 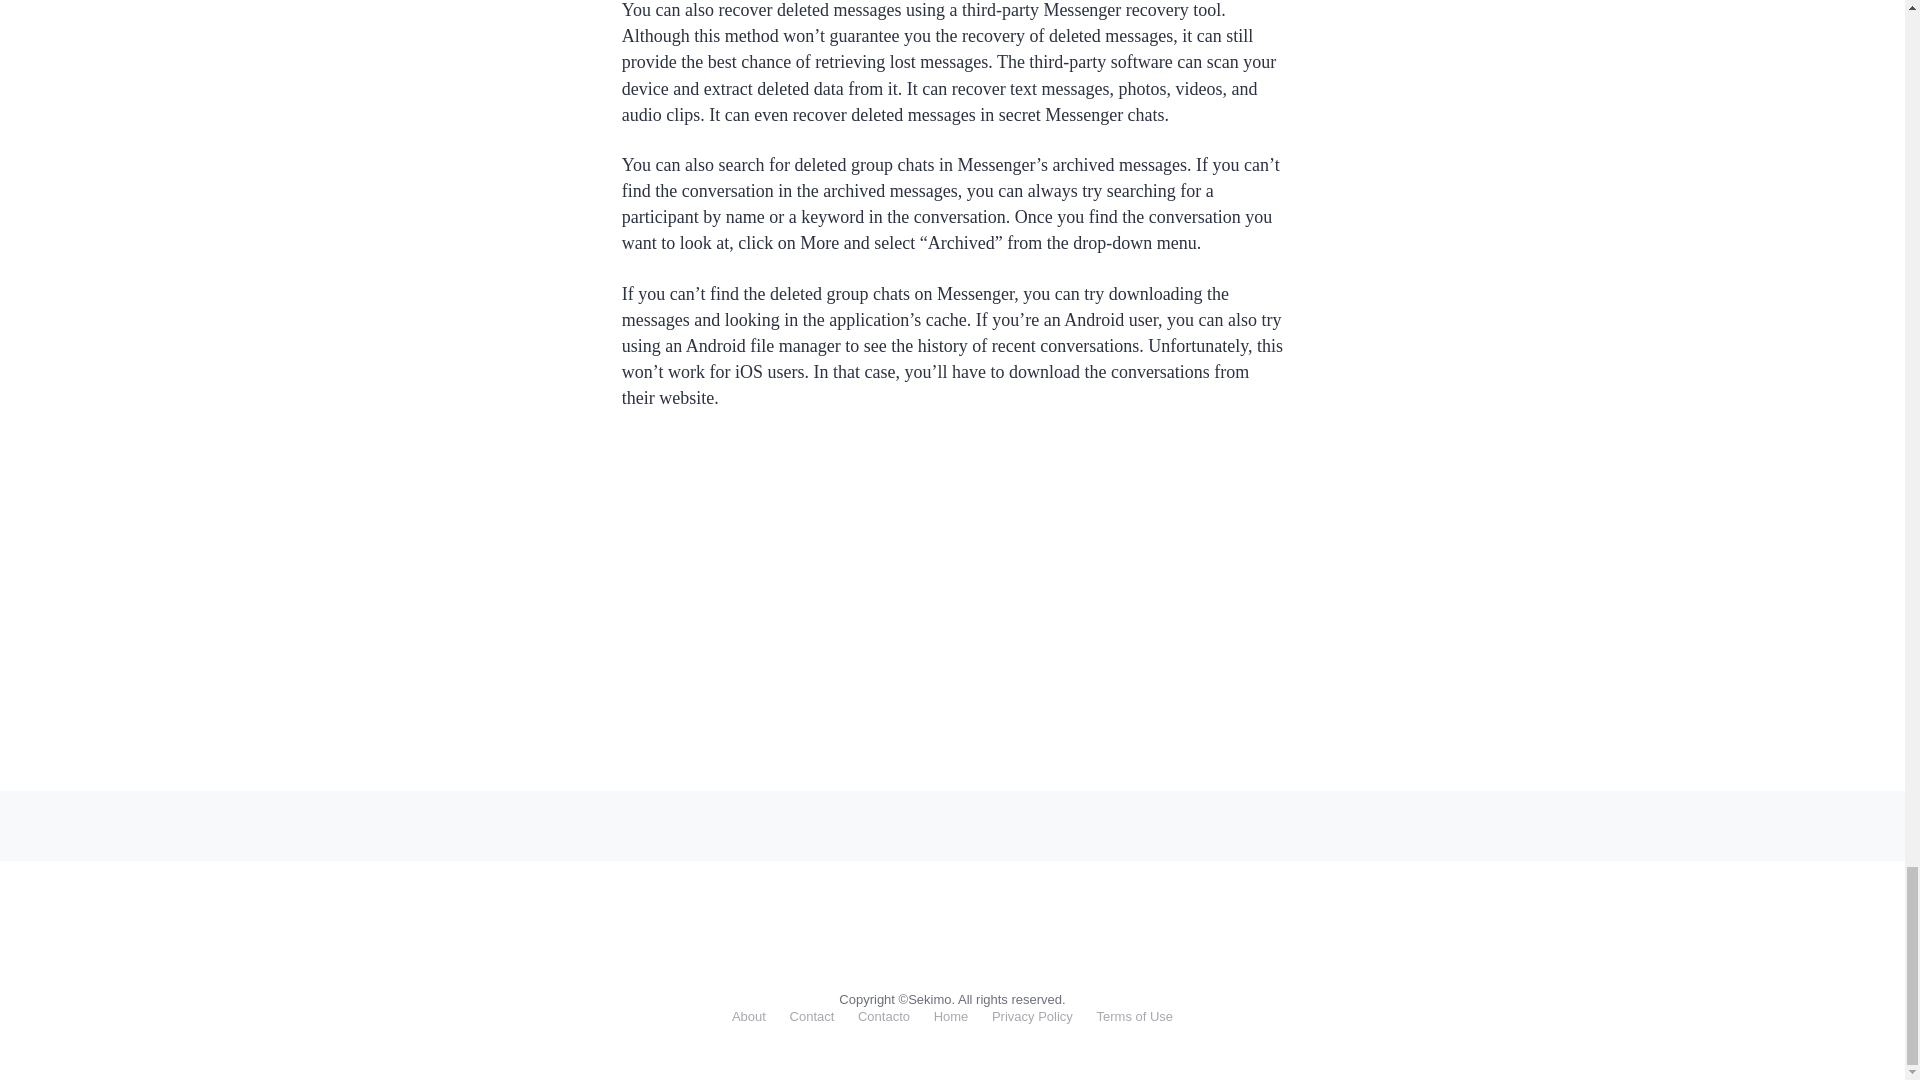 What do you see at coordinates (884, 1016) in the screenshot?
I see `Contacto` at bounding box center [884, 1016].